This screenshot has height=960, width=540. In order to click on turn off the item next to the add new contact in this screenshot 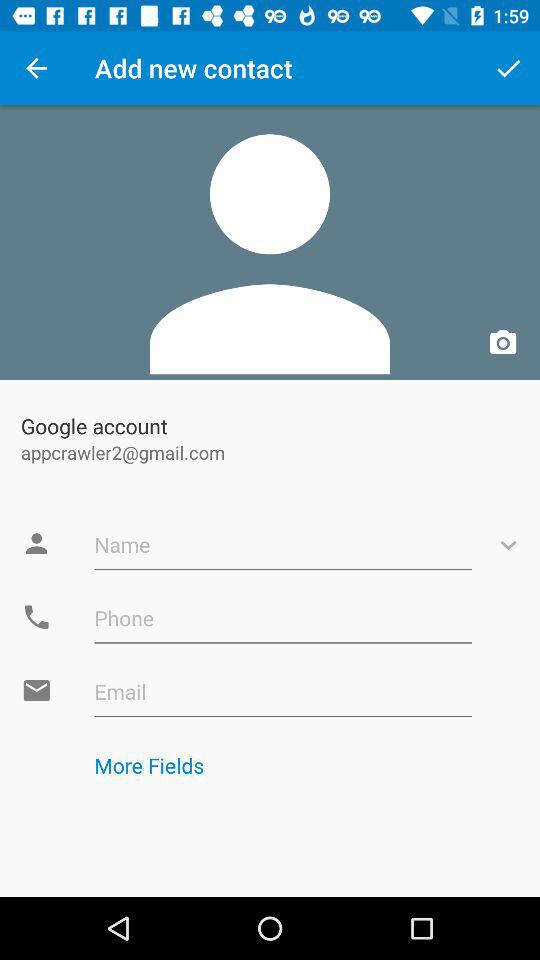, I will do `click(508, 68)`.